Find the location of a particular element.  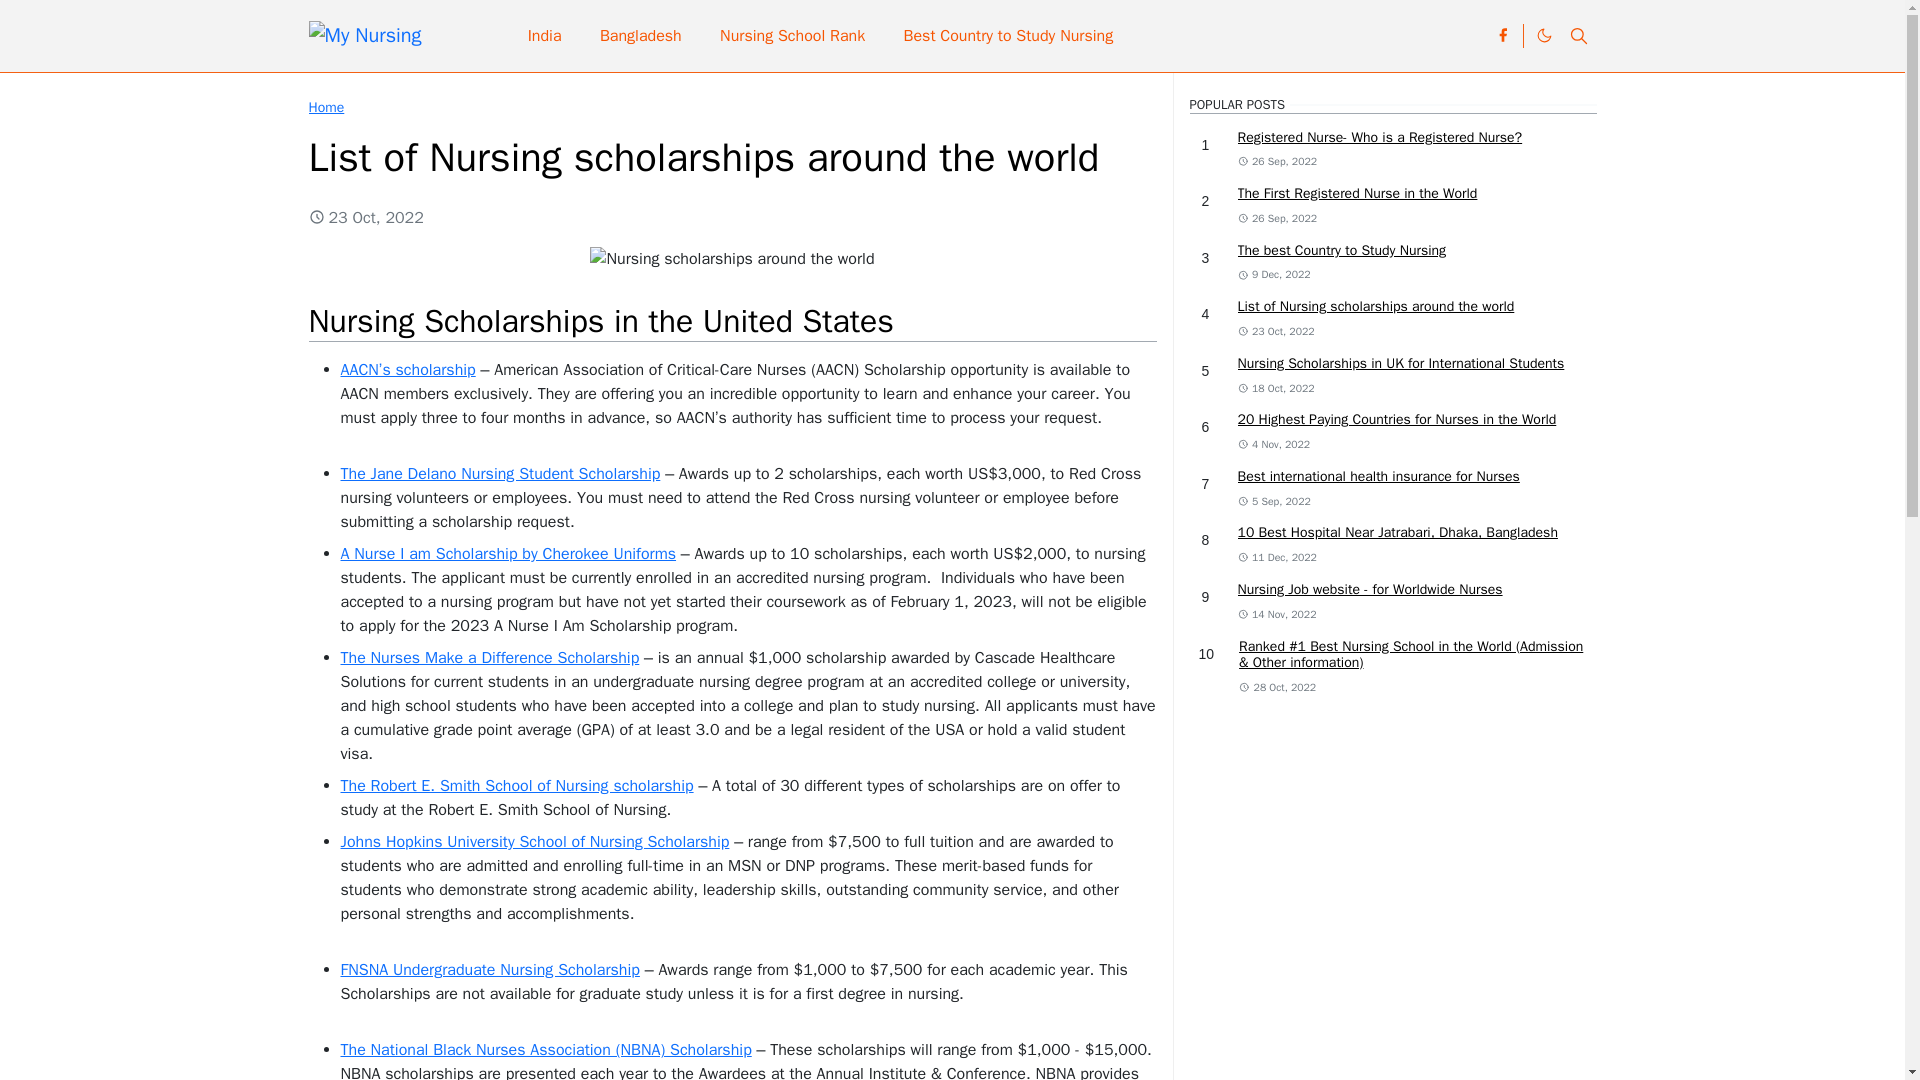

The Nurses Make a Difference Scholarship is located at coordinates (489, 658).